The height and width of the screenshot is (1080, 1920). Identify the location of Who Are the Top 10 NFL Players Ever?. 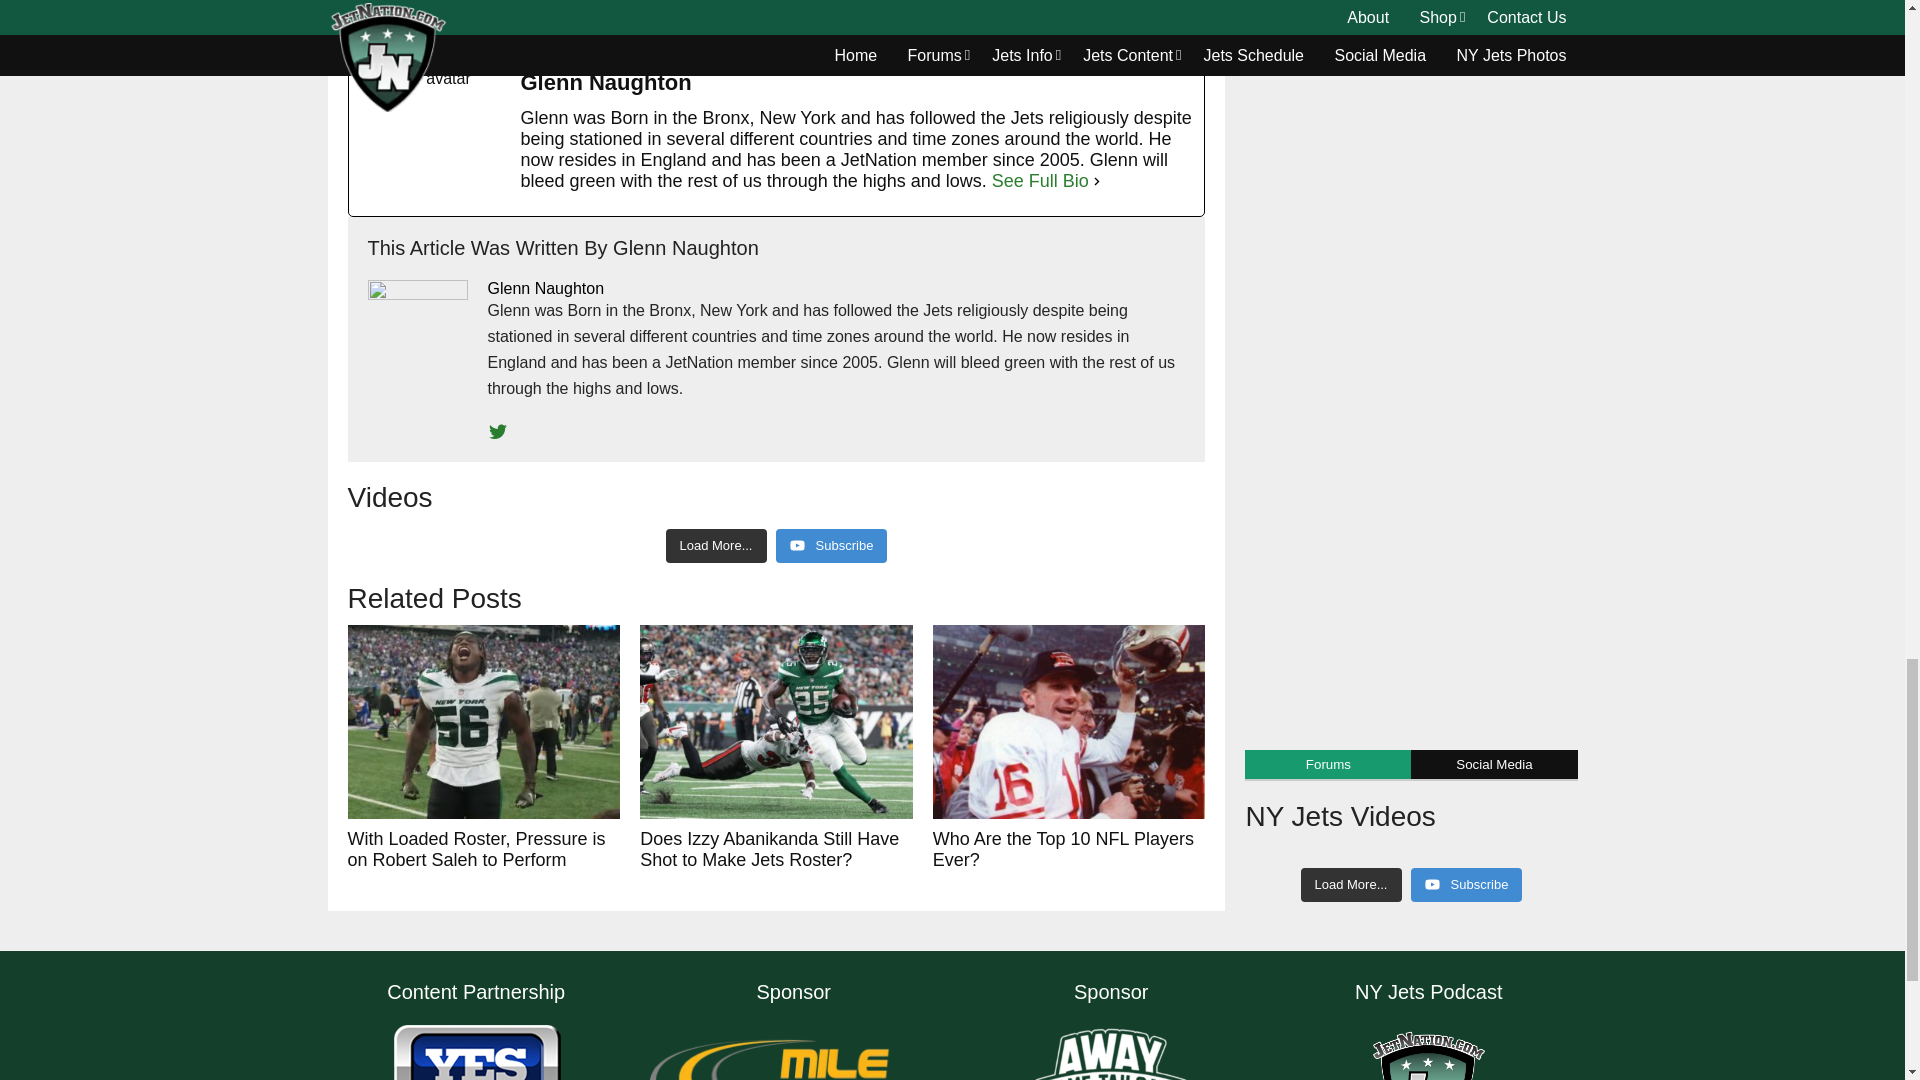
(1069, 722).